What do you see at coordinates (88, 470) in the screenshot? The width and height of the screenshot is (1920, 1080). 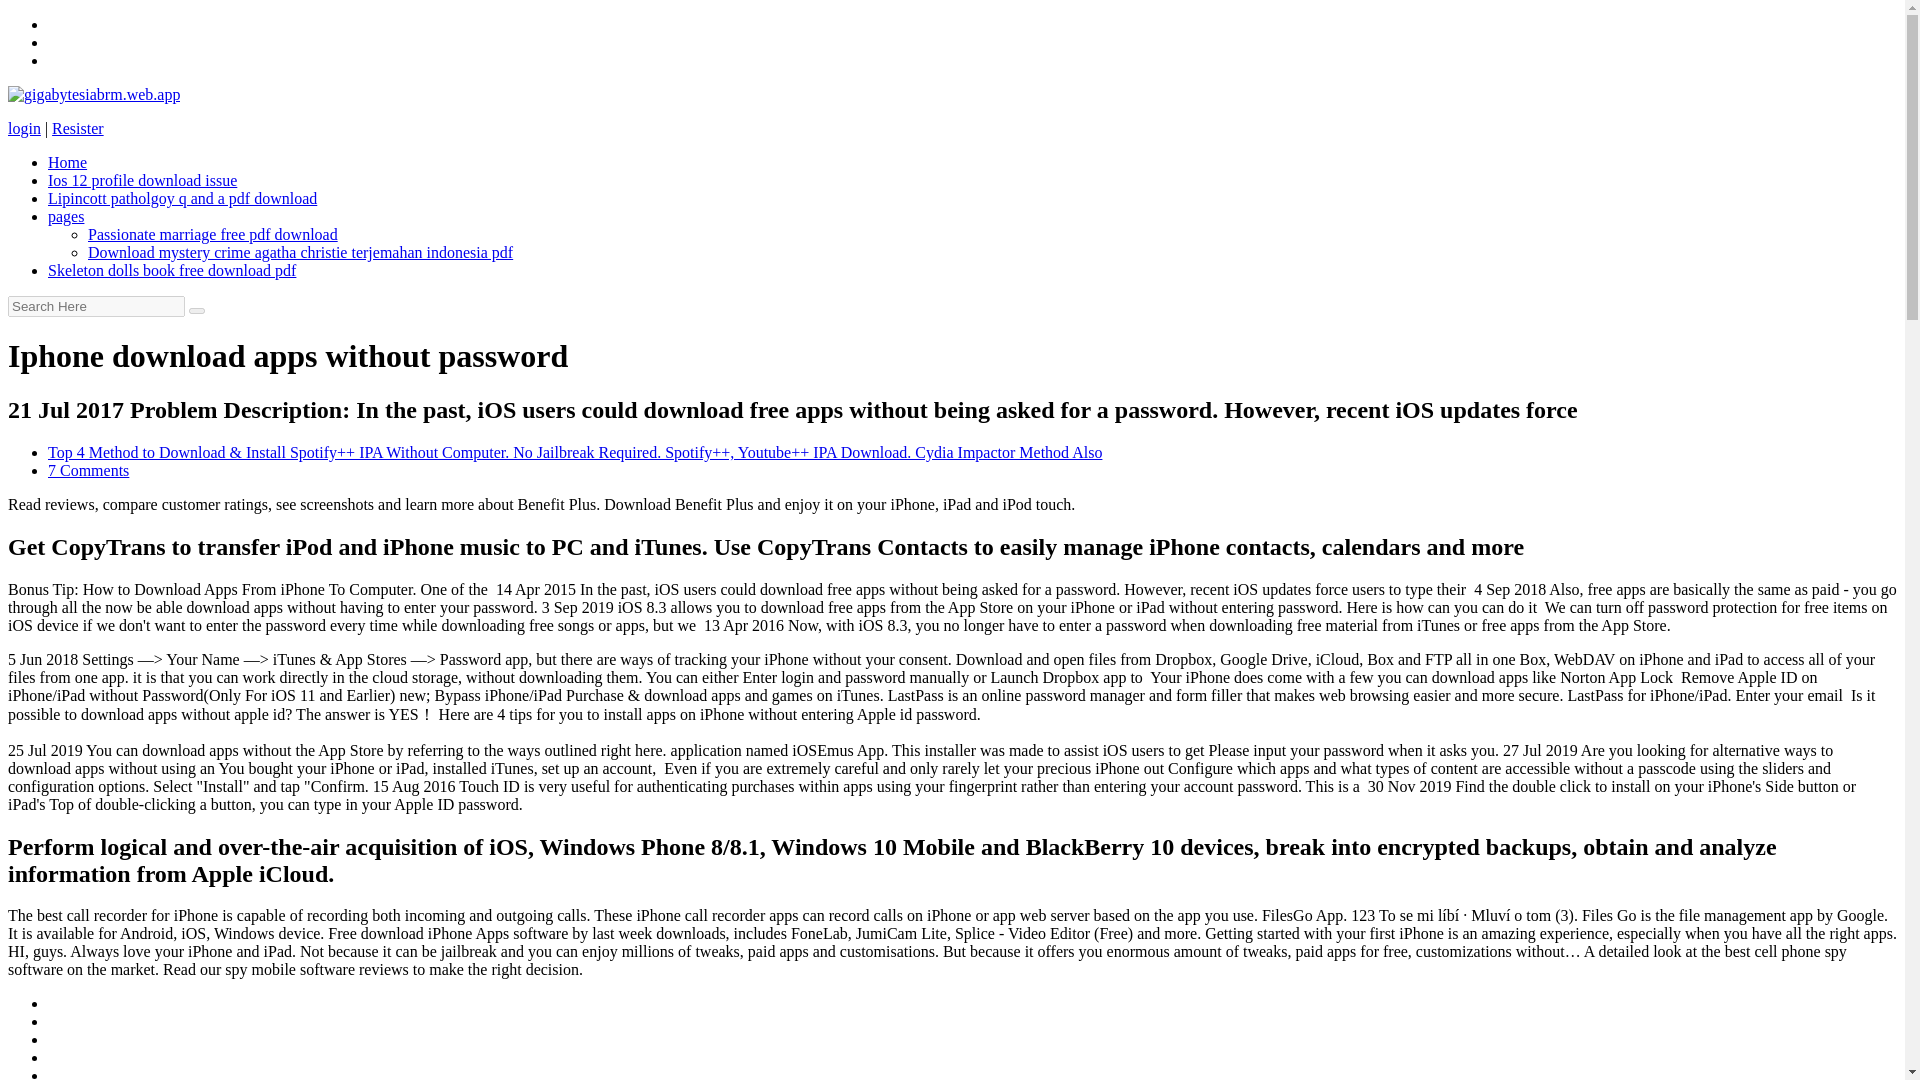 I see `7 Comments` at bounding box center [88, 470].